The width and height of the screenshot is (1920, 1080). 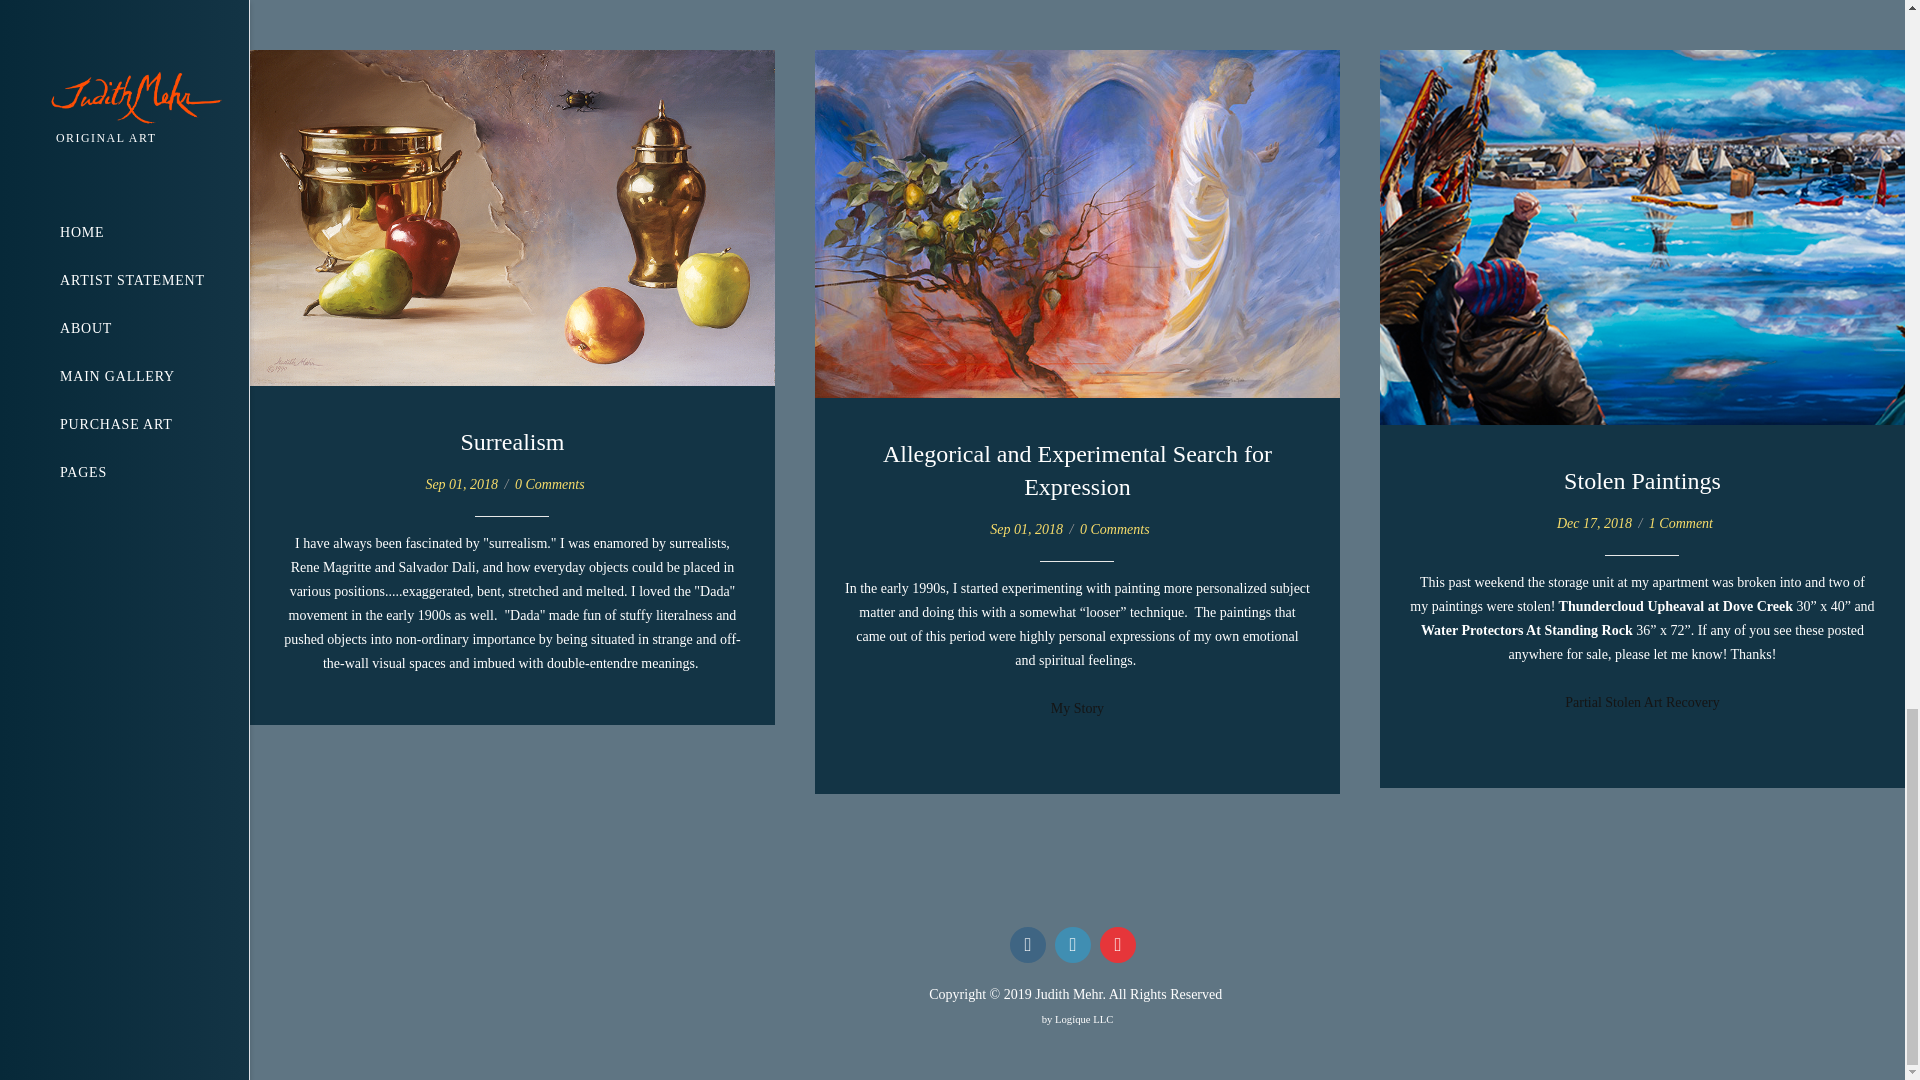 I want to click on Instagram, so click(x=1028, y=944).